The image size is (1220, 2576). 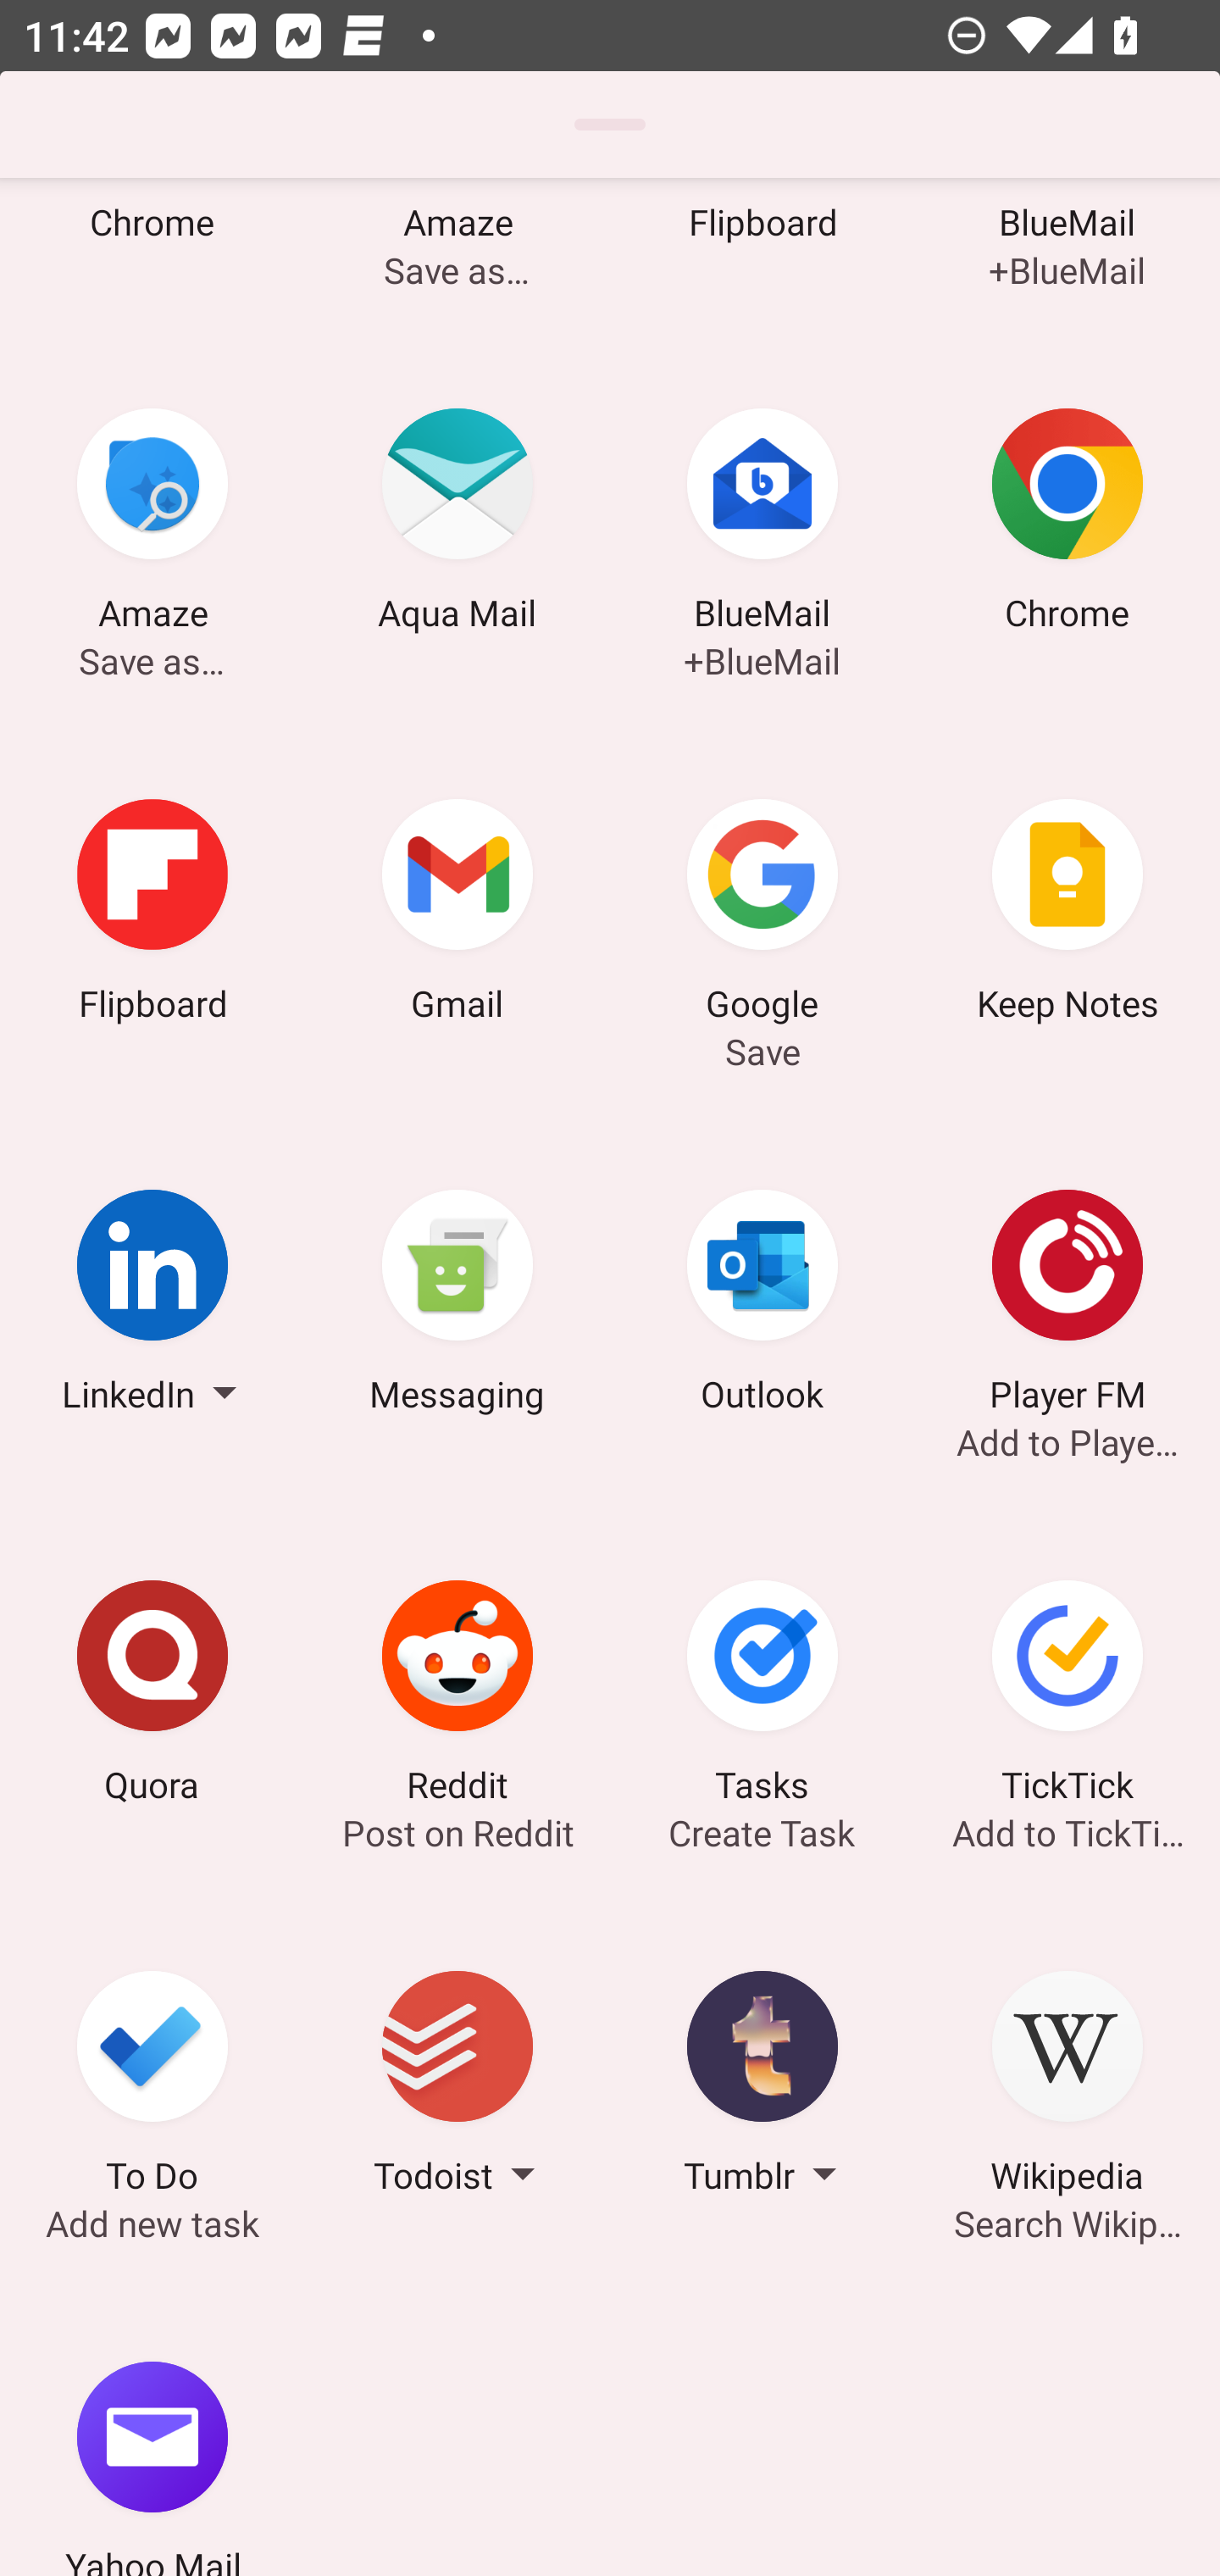 I want to click on Quora, so click(x=152, y=1697).